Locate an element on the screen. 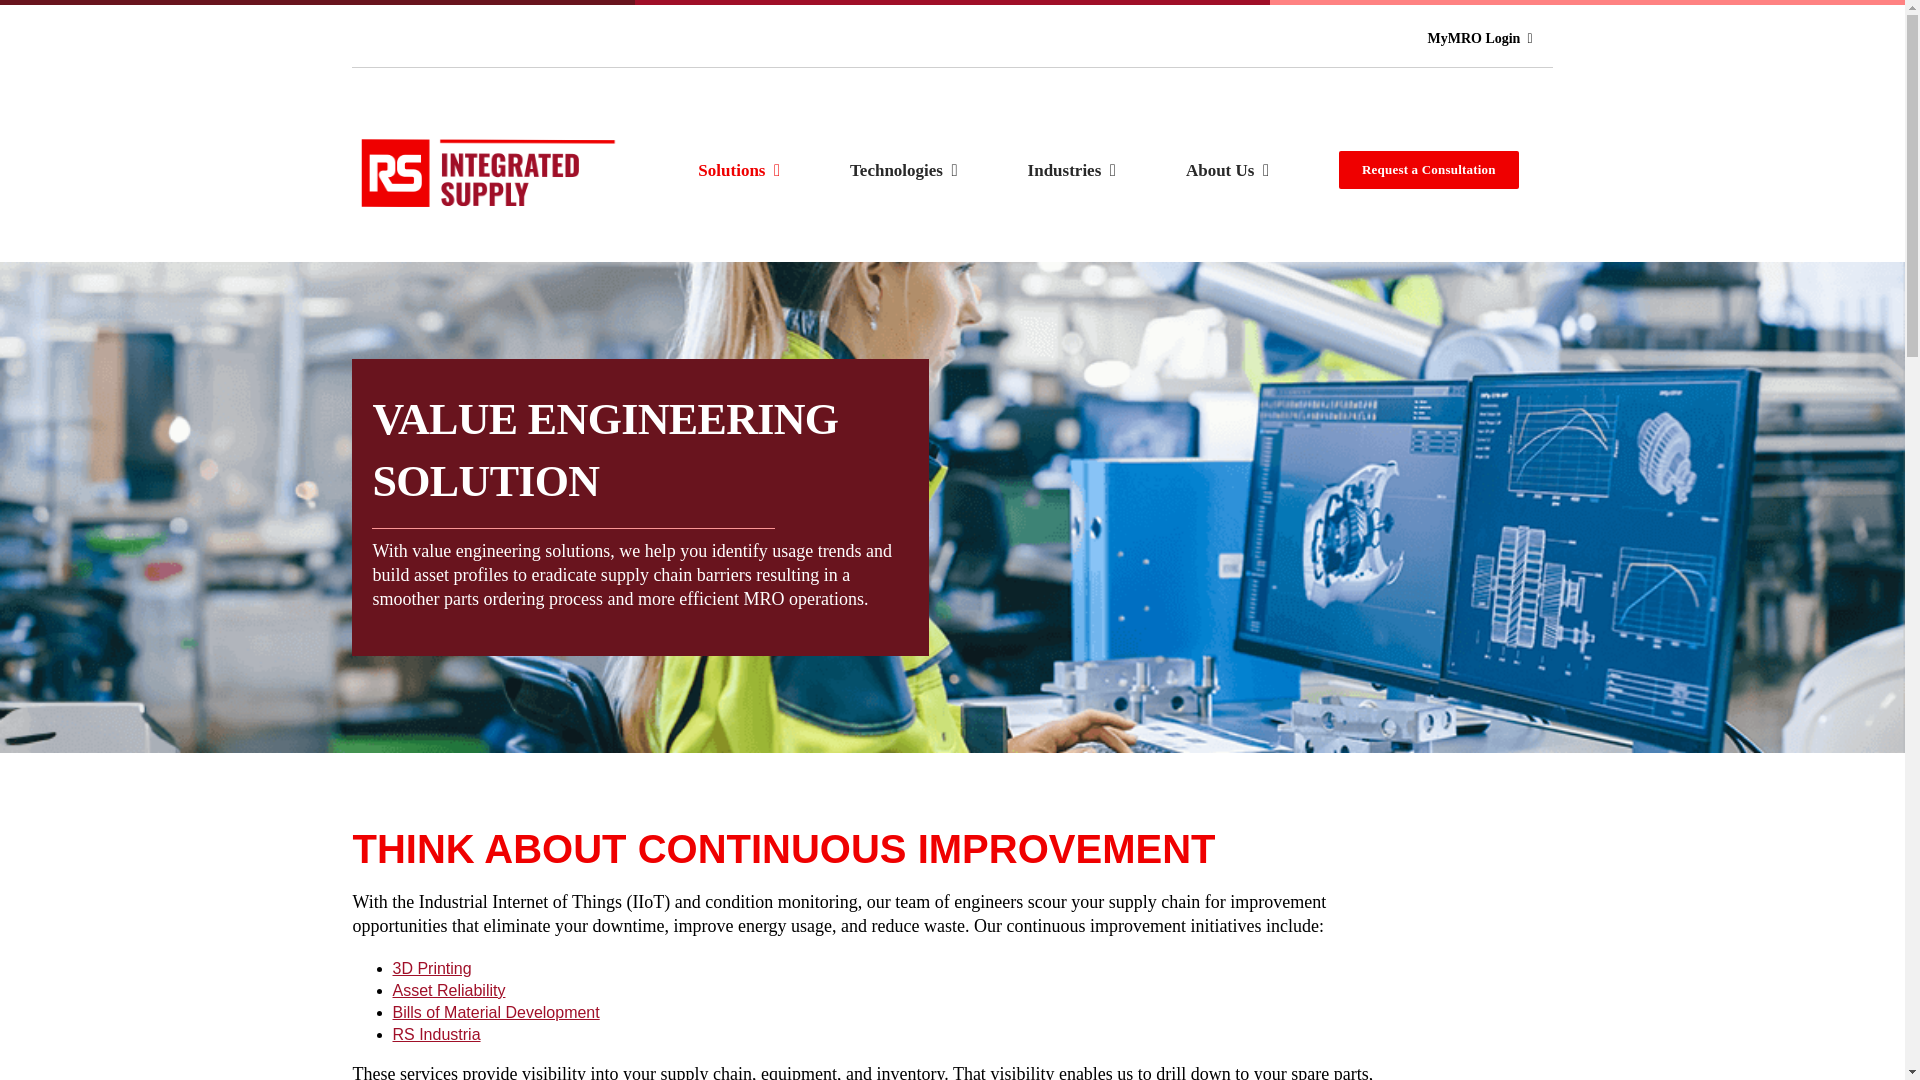  Industries is located at coordinates (1071, 170).